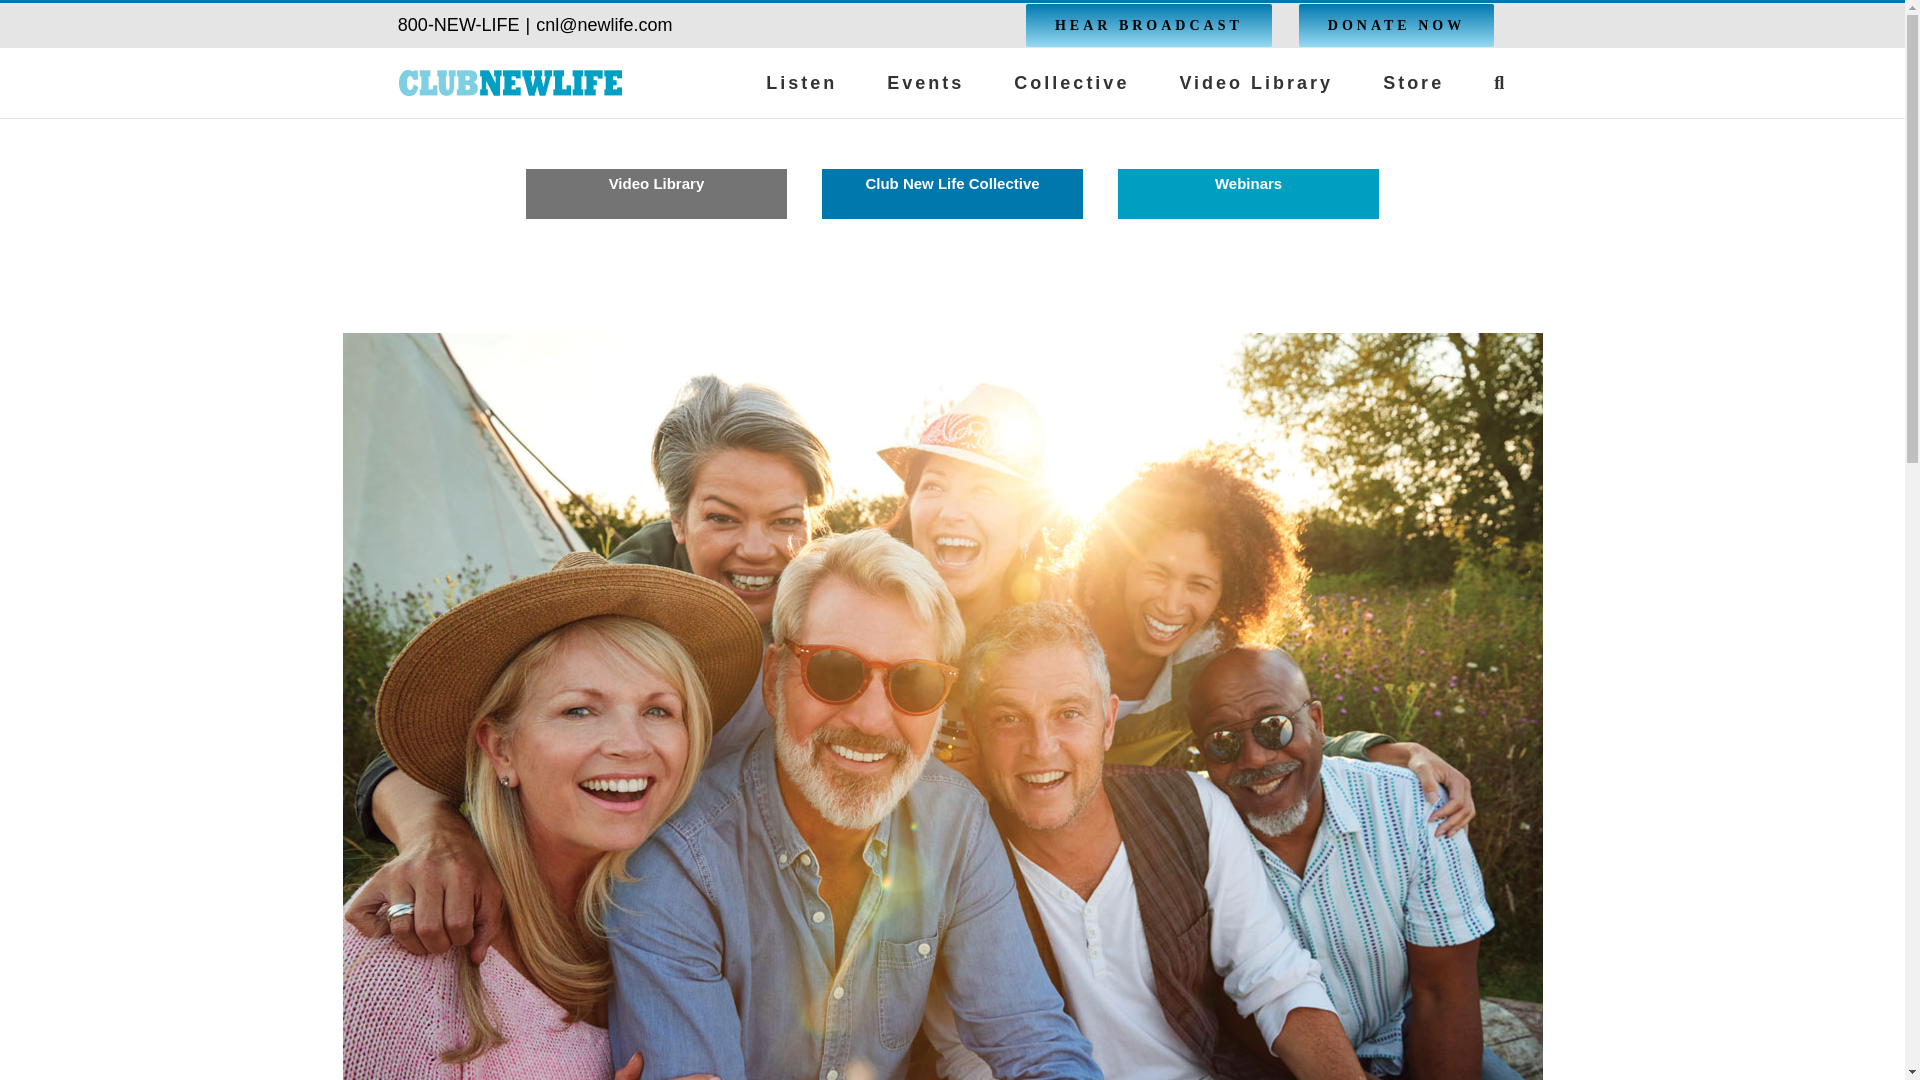 The height and width of the screenshot is (1080, 1920). I want to click on DONATE NOW, so click(952, 210).